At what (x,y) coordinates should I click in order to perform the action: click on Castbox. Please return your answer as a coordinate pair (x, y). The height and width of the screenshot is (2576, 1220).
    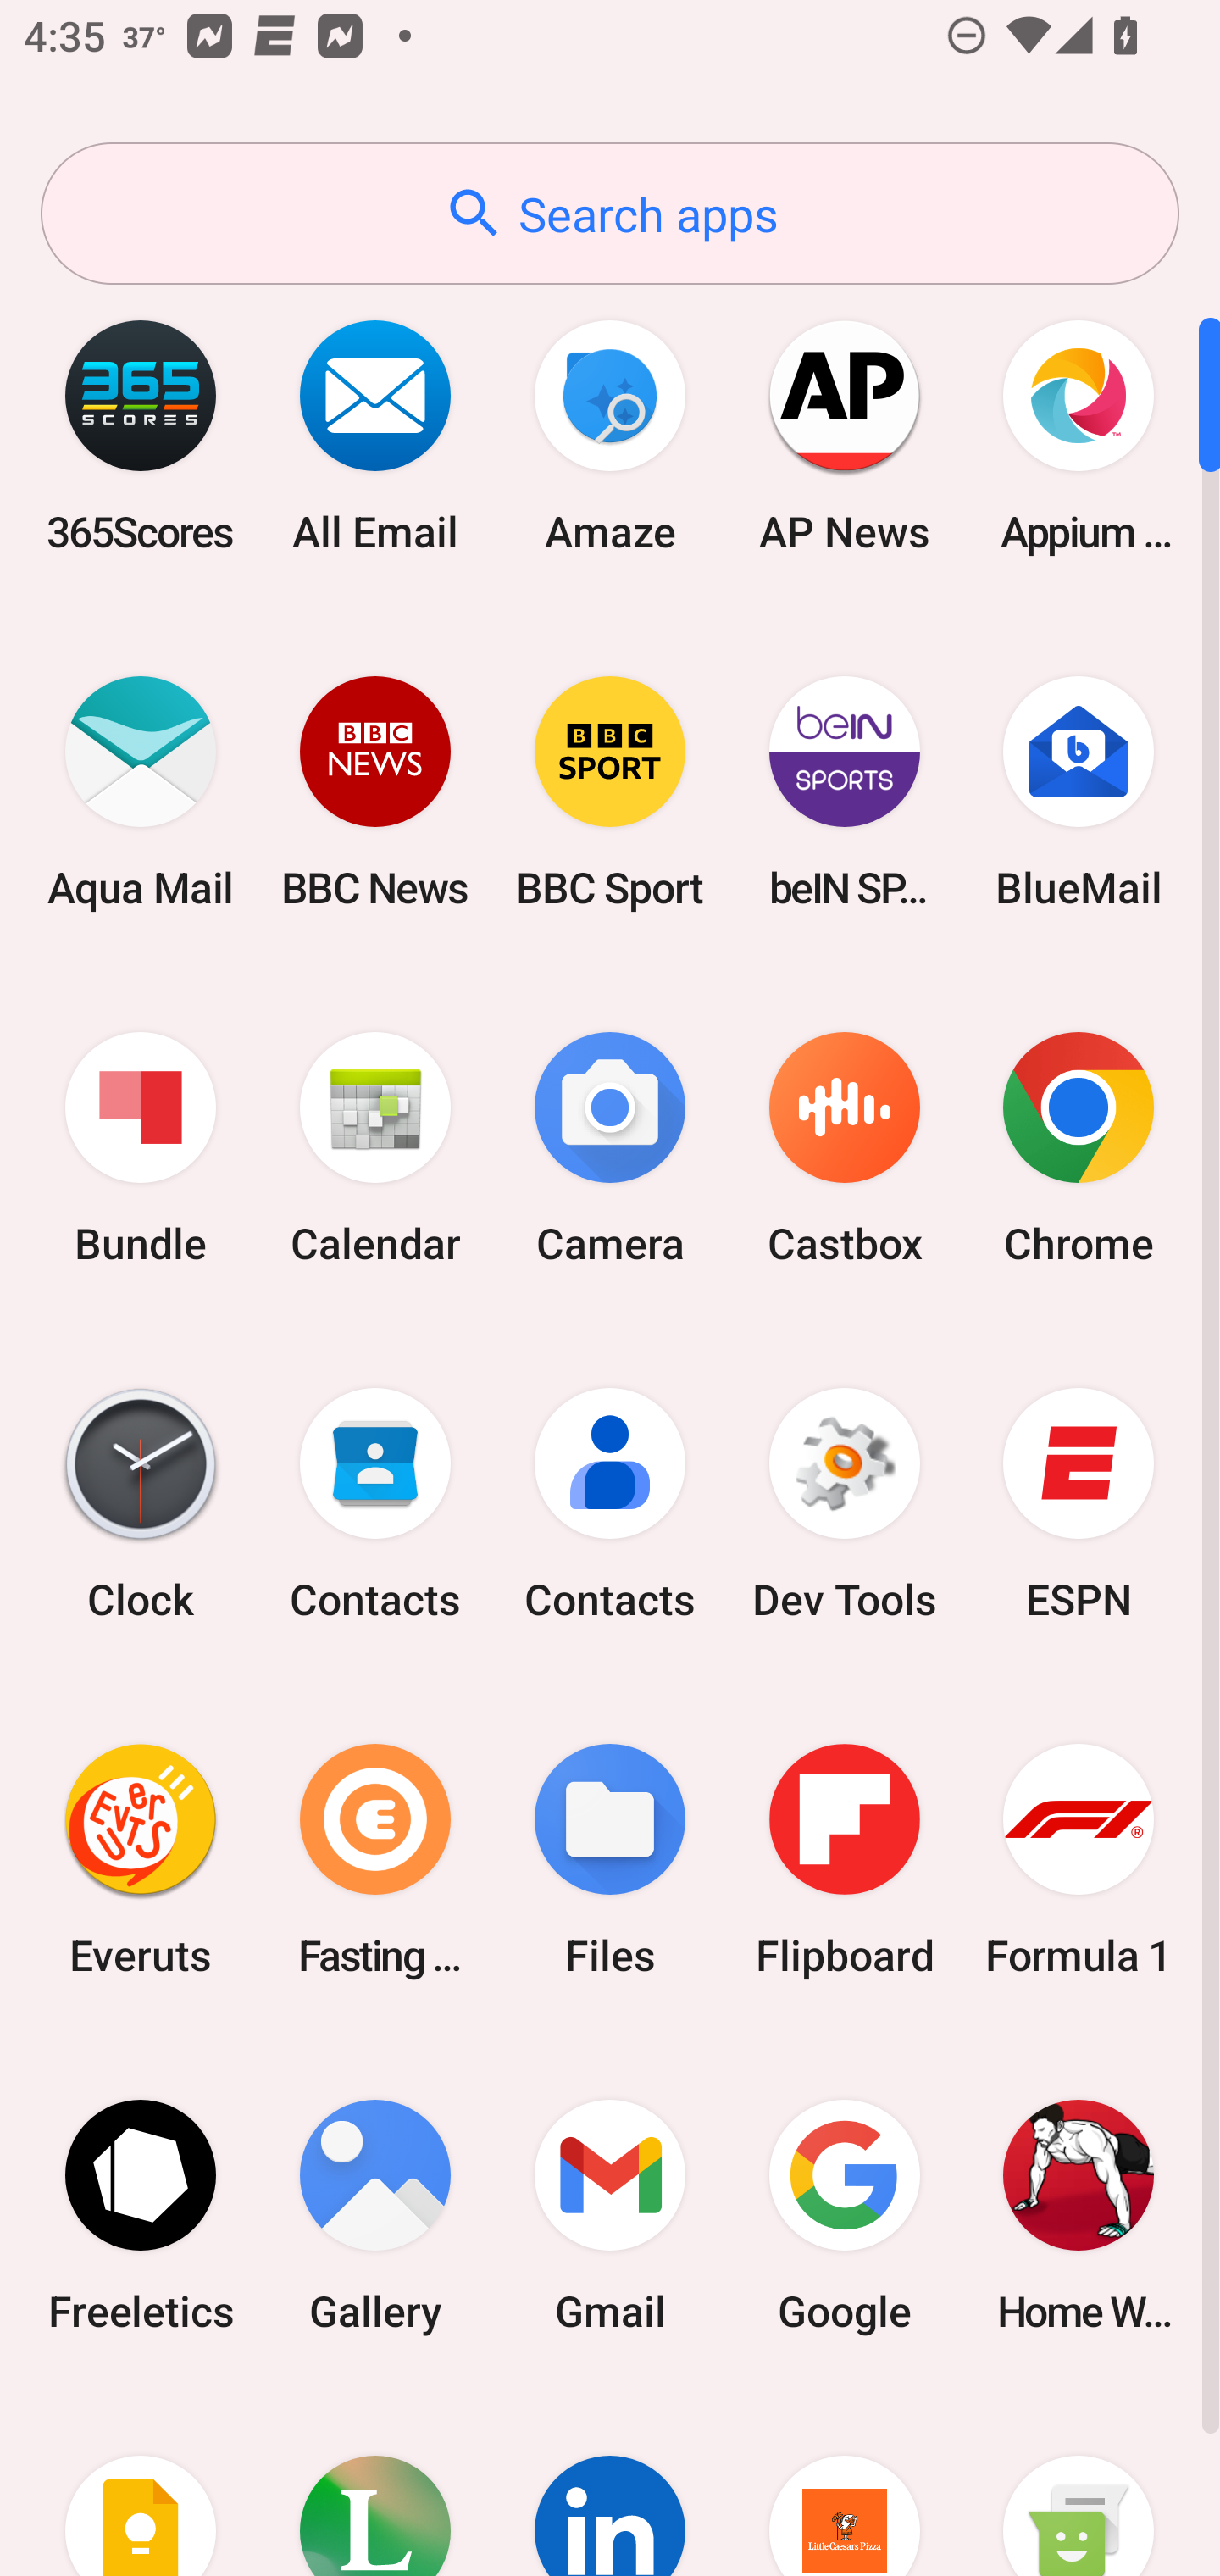
    Looking at the image, I should click on (844, 1149).